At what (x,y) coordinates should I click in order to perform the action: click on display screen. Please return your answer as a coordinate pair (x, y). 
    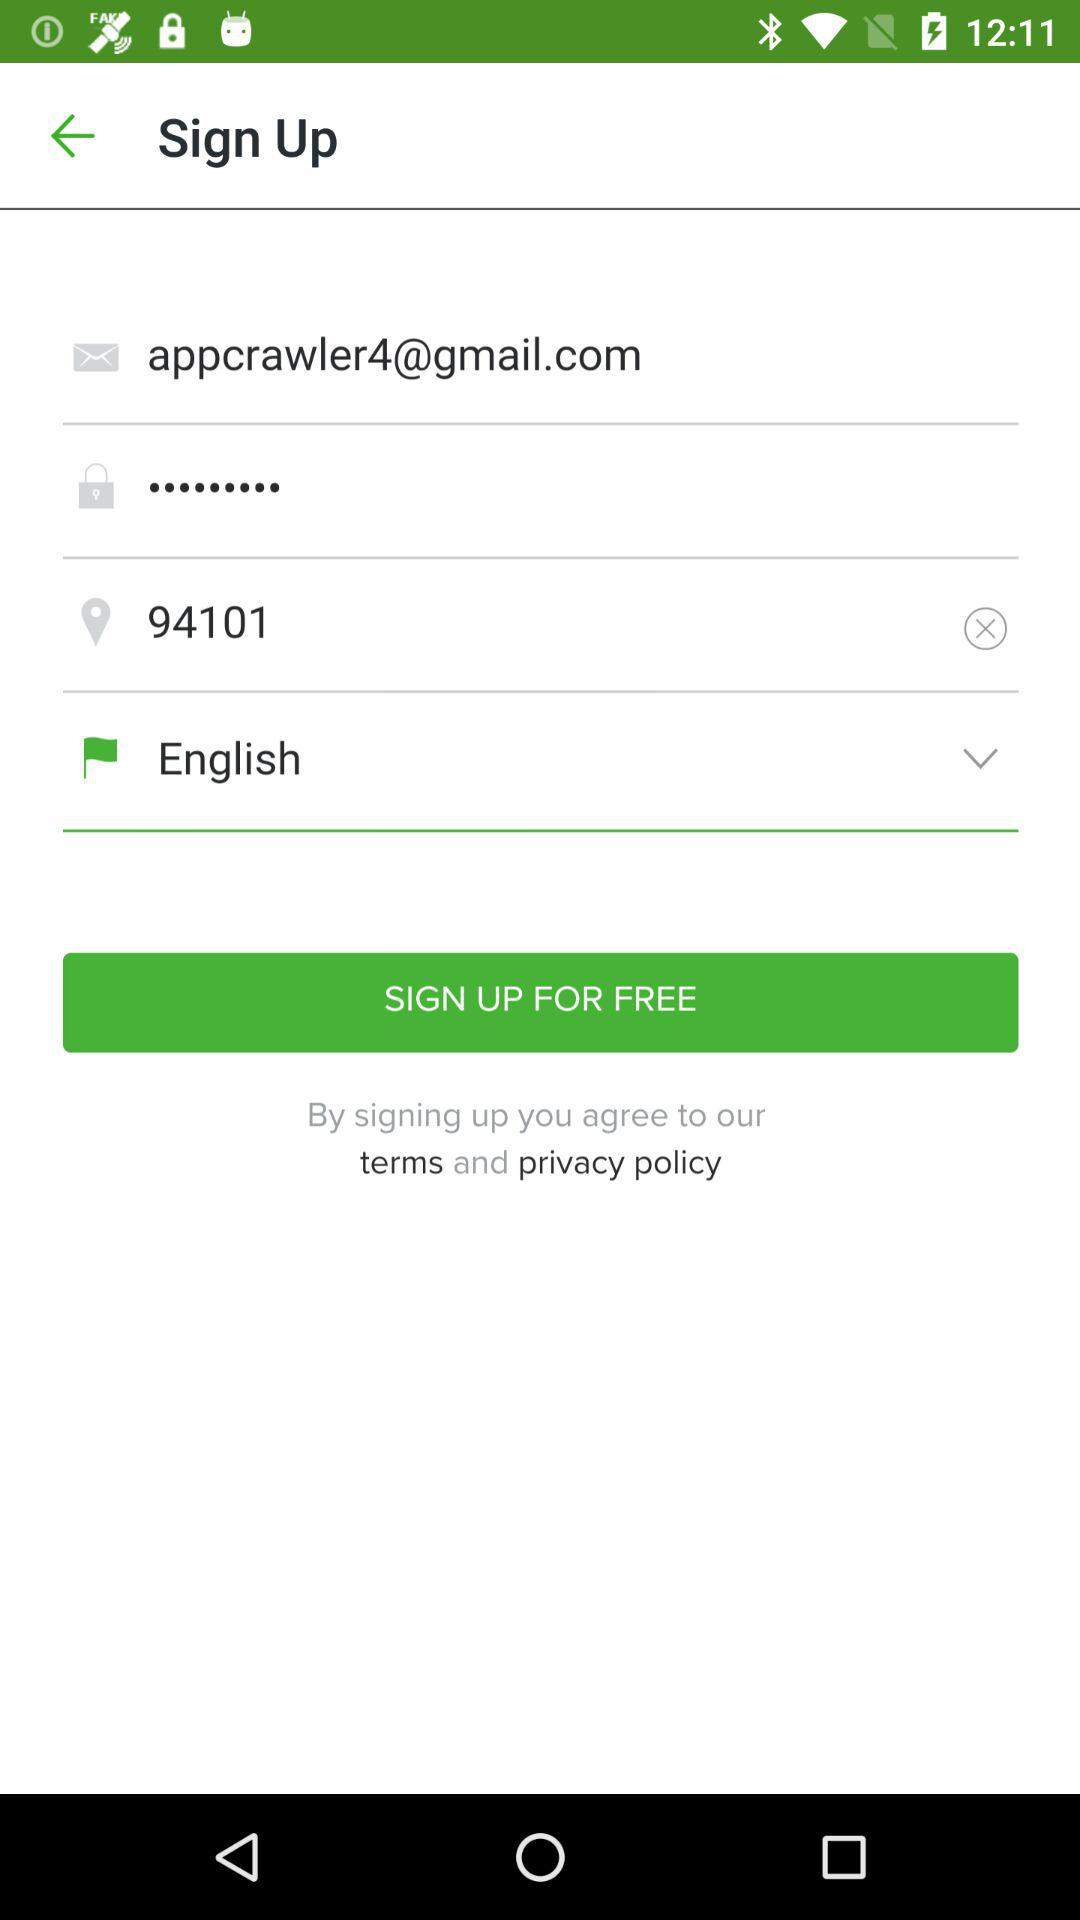
    Looking at the image, I should click on (540, 1002).